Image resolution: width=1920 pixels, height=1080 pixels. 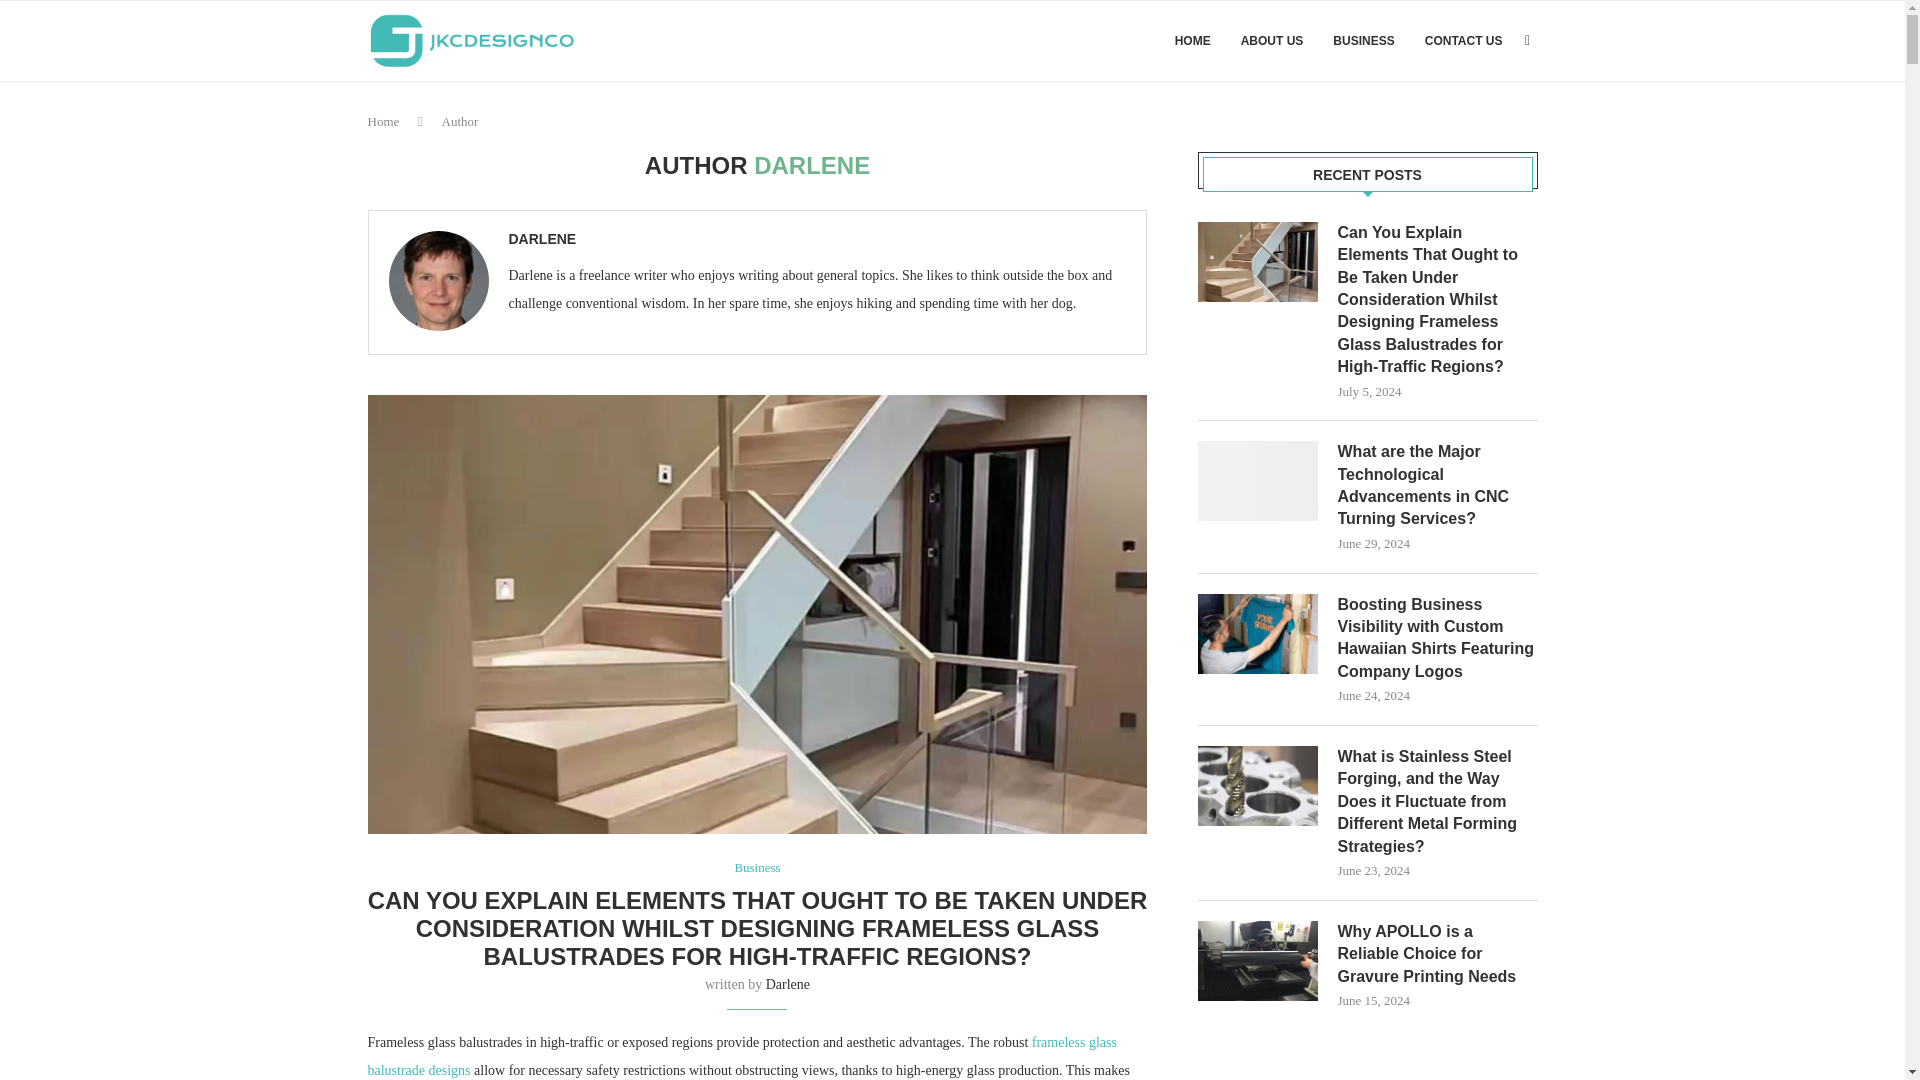 I want to click on frameless glass balustrade designs, so click(x=742, y=1056).